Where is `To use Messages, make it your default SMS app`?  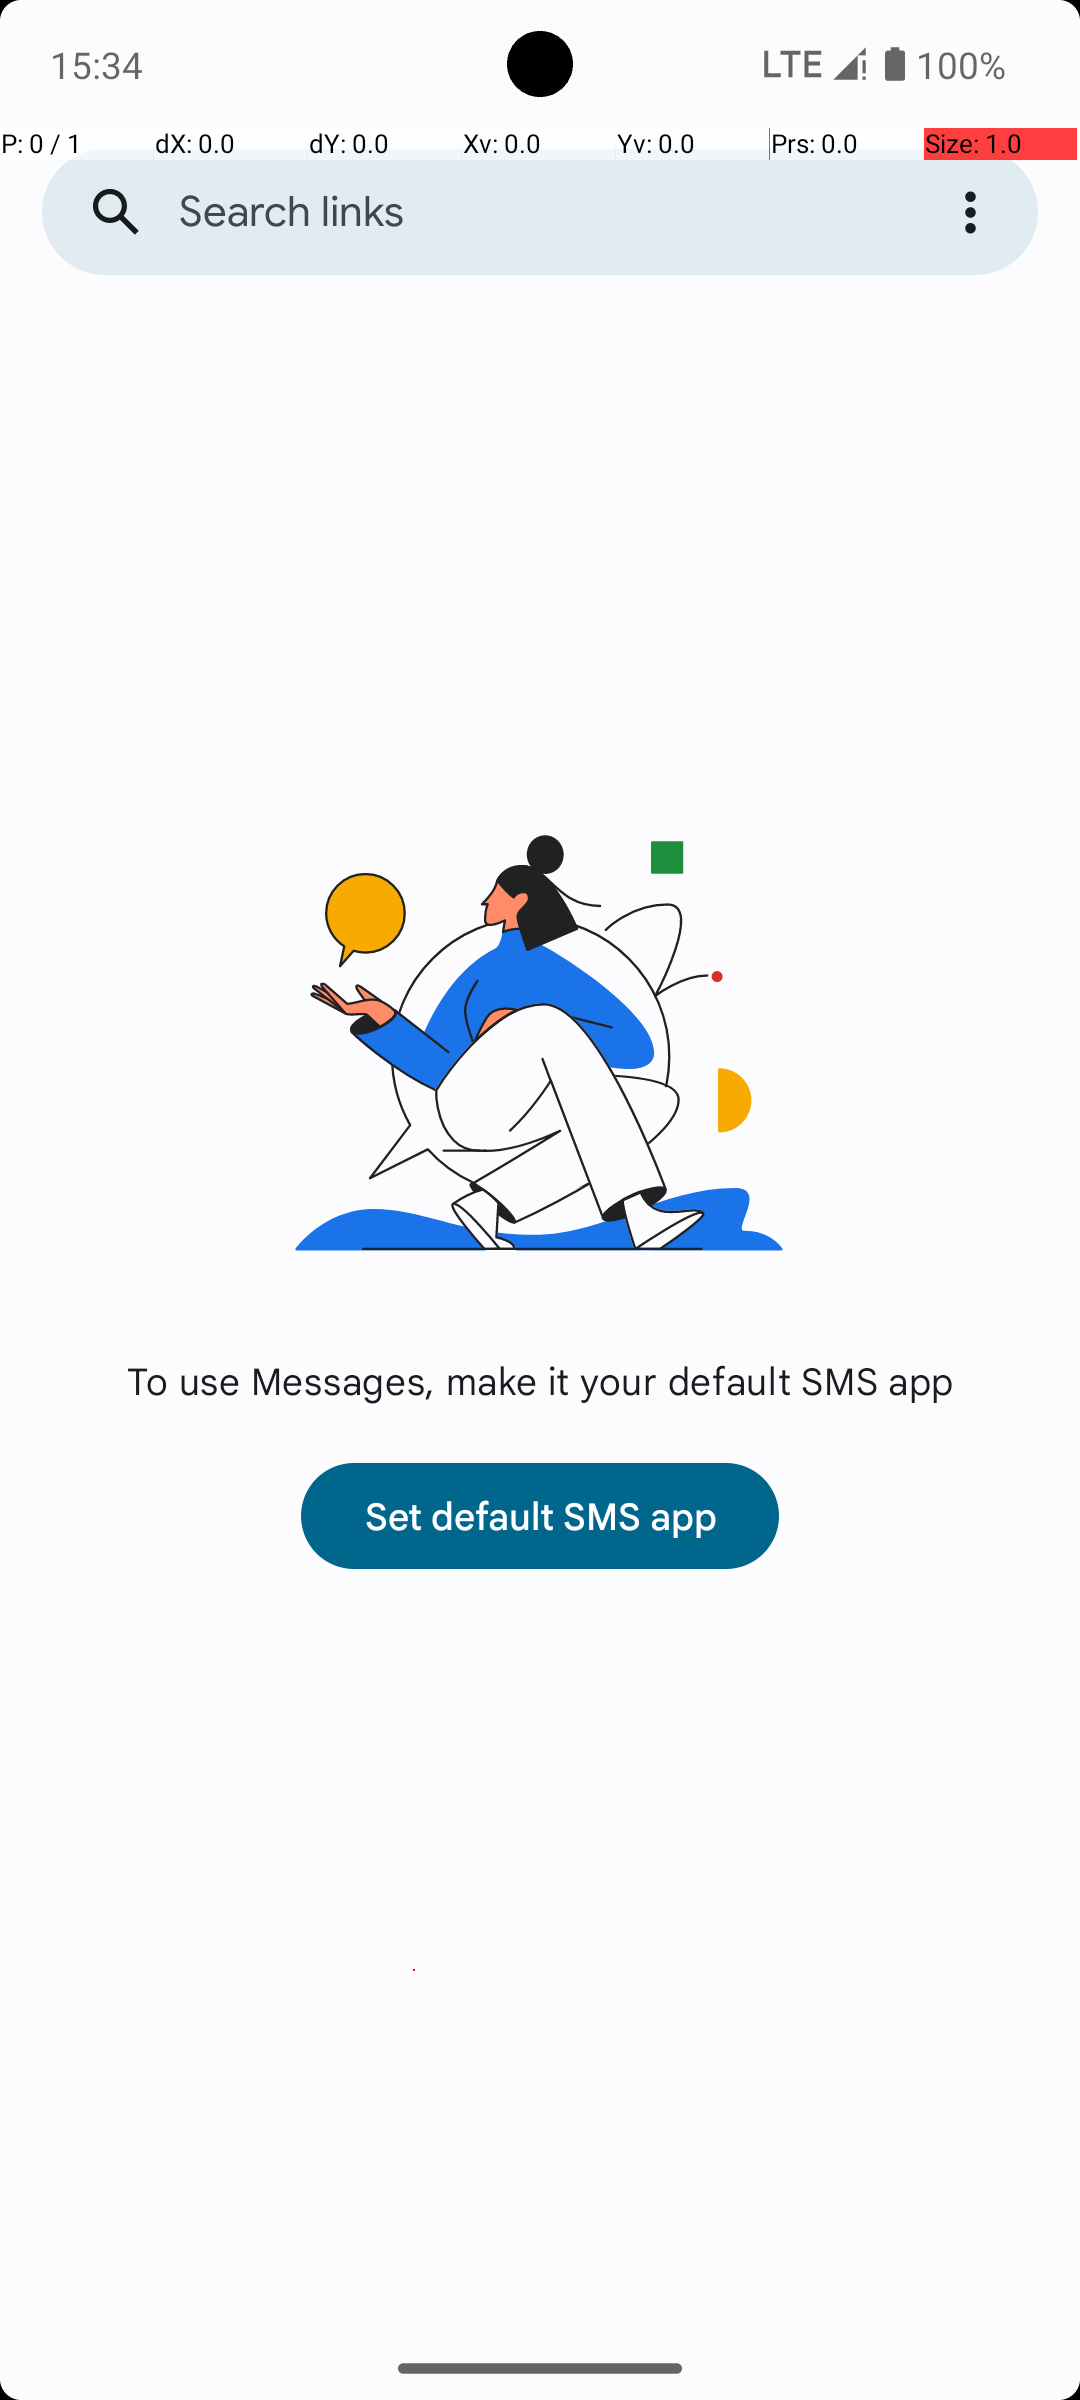
To use Messages, make it your default SMS app is located at coordinates (540, 1380).